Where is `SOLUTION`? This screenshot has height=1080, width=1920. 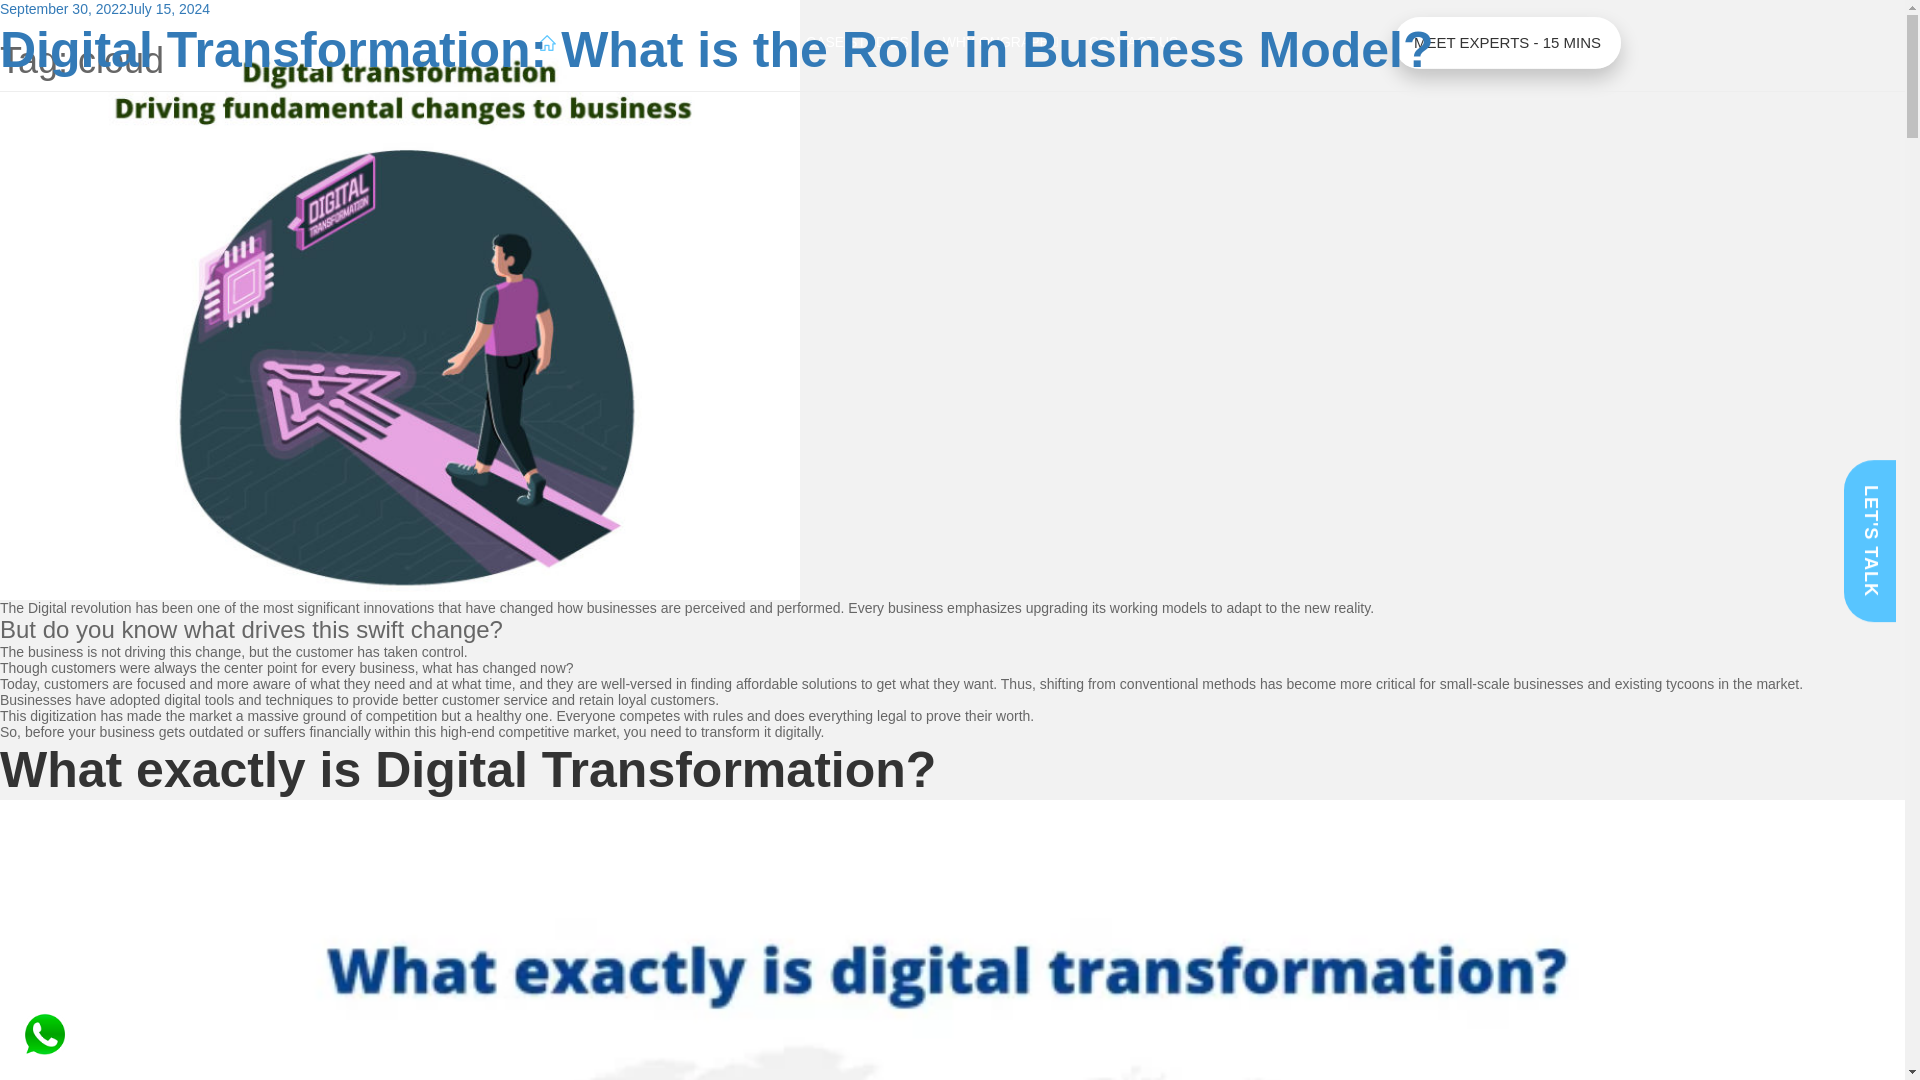
SOLUTION is located at coordinates (735, 43).